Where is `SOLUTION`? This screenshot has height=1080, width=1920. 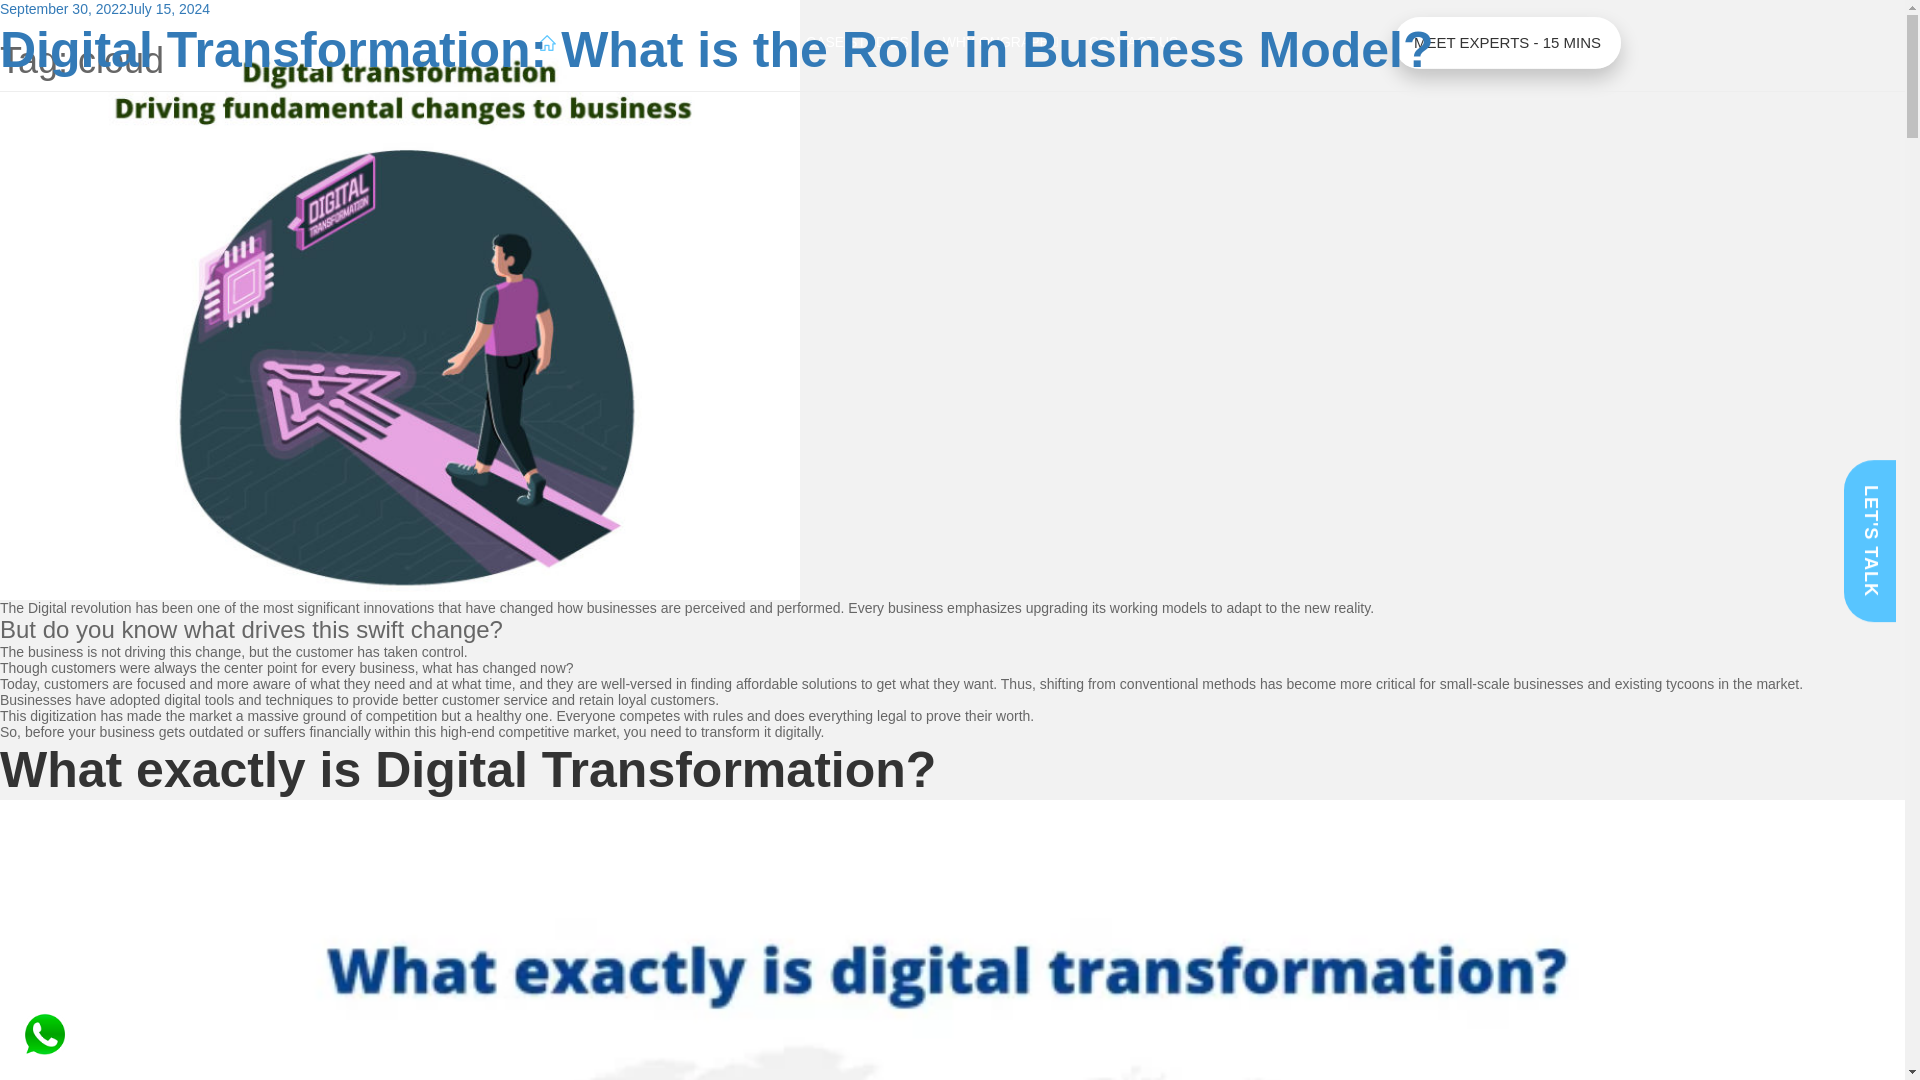
SOLUTION is located at coordinates (735, 43).